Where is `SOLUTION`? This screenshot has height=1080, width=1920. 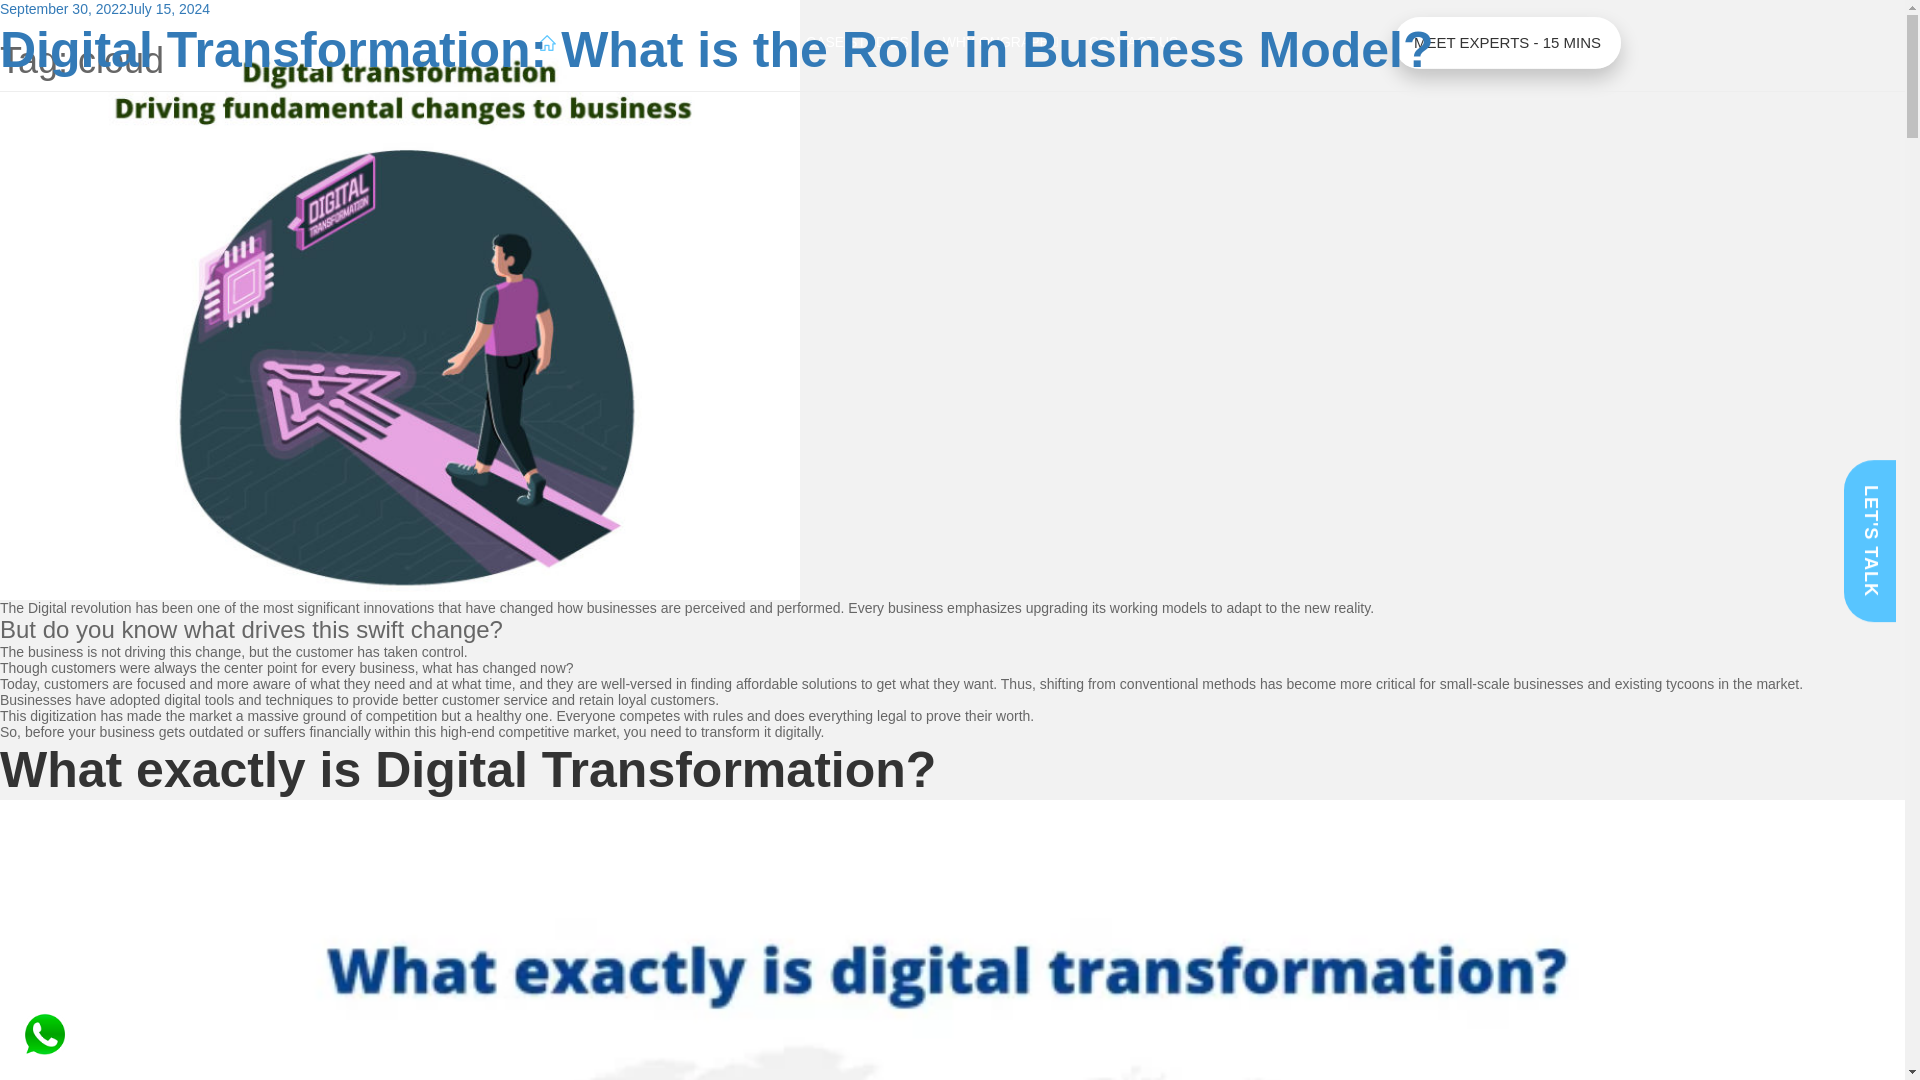
SOLUTION is located at coordinates (735, 43).